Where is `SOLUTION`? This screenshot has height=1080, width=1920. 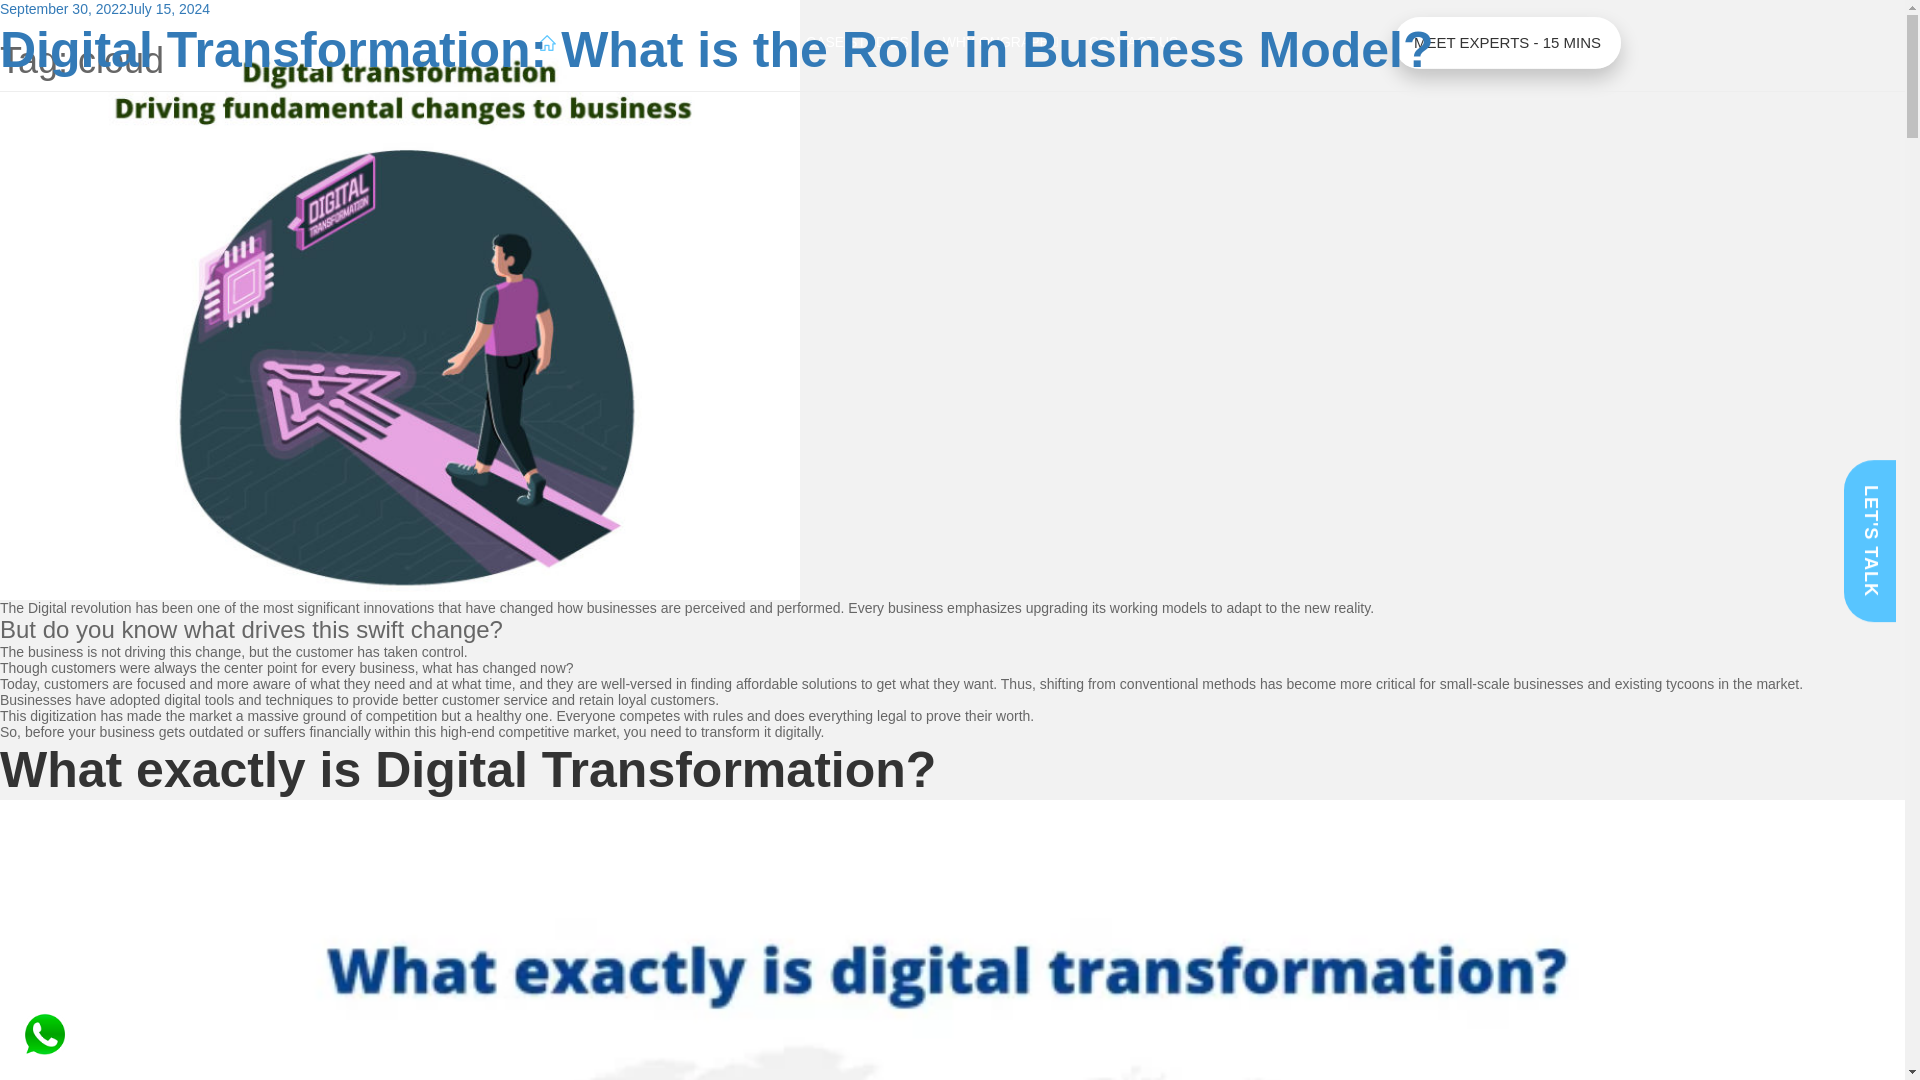
SOLUTION is located at coordinates (735, 43).